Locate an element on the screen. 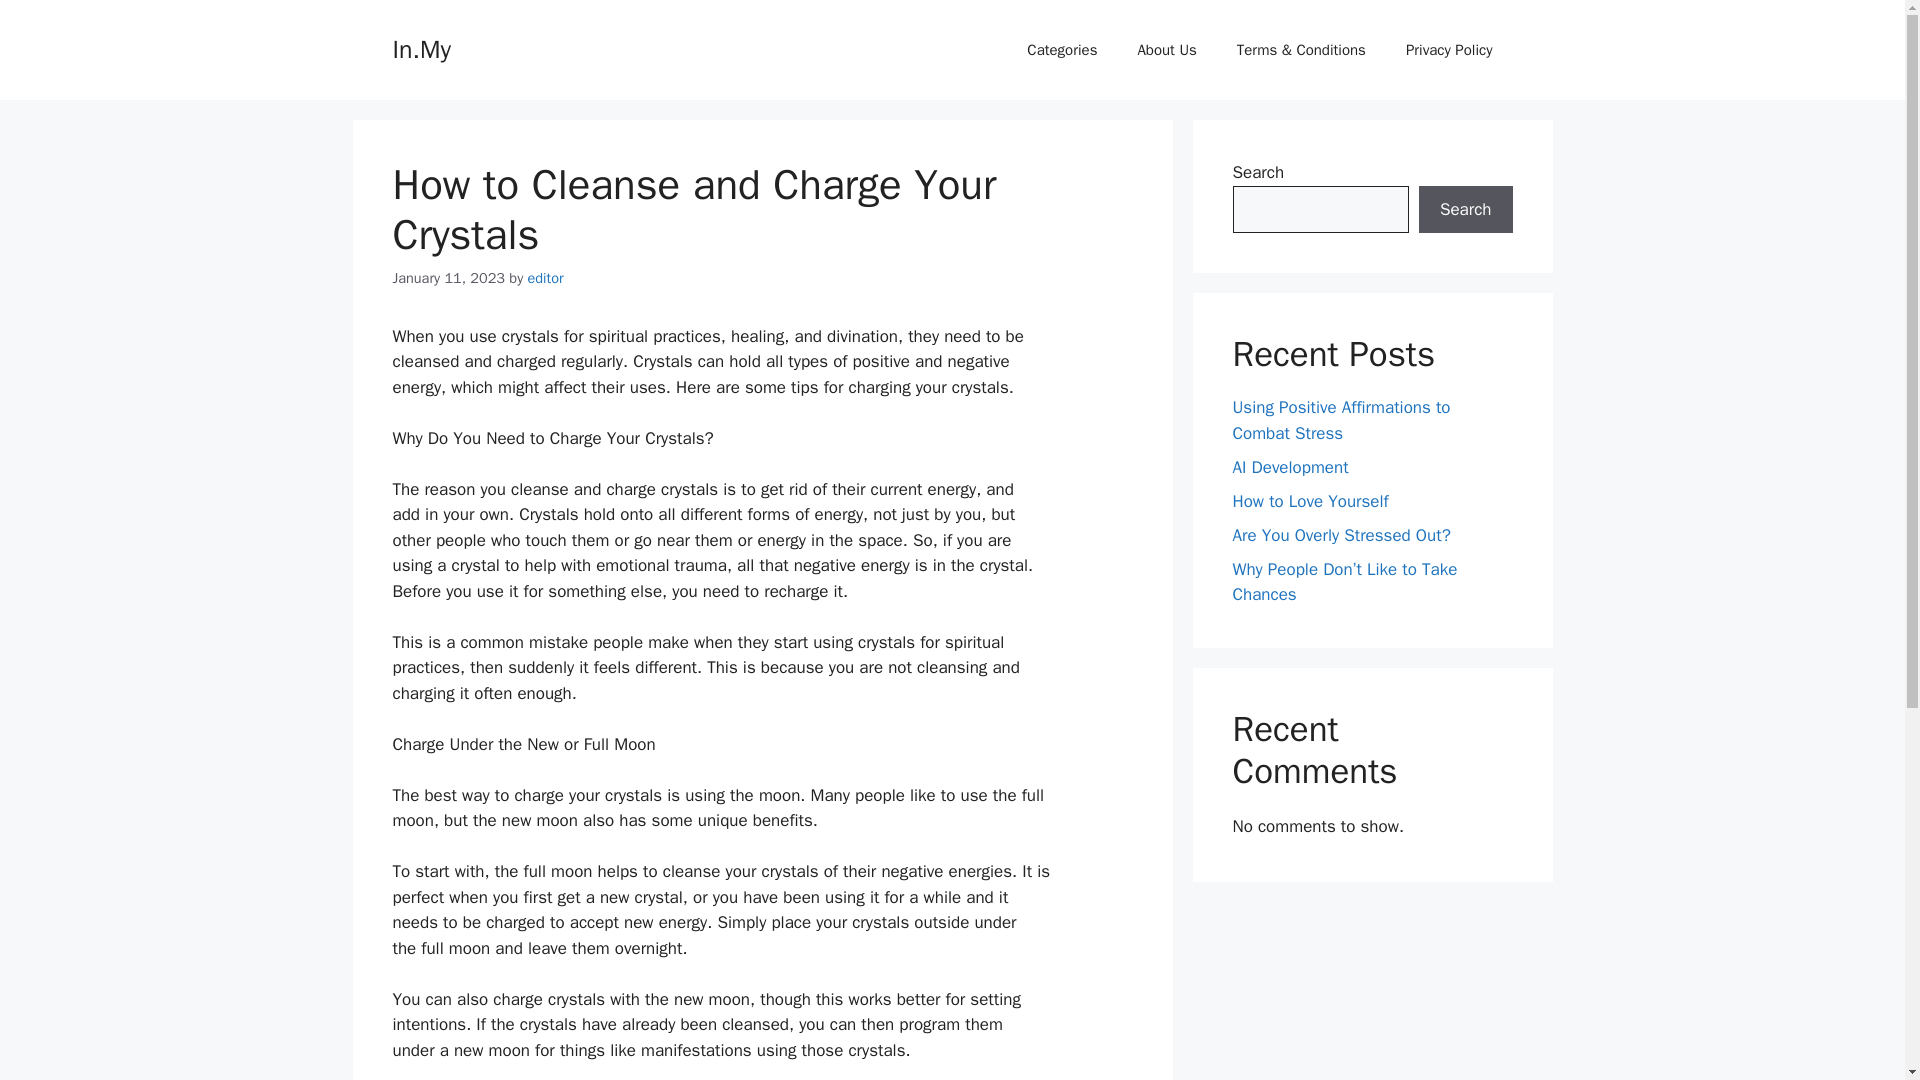 The image size is (1920, 1080). About Us is located at coordinates (1166, 50).